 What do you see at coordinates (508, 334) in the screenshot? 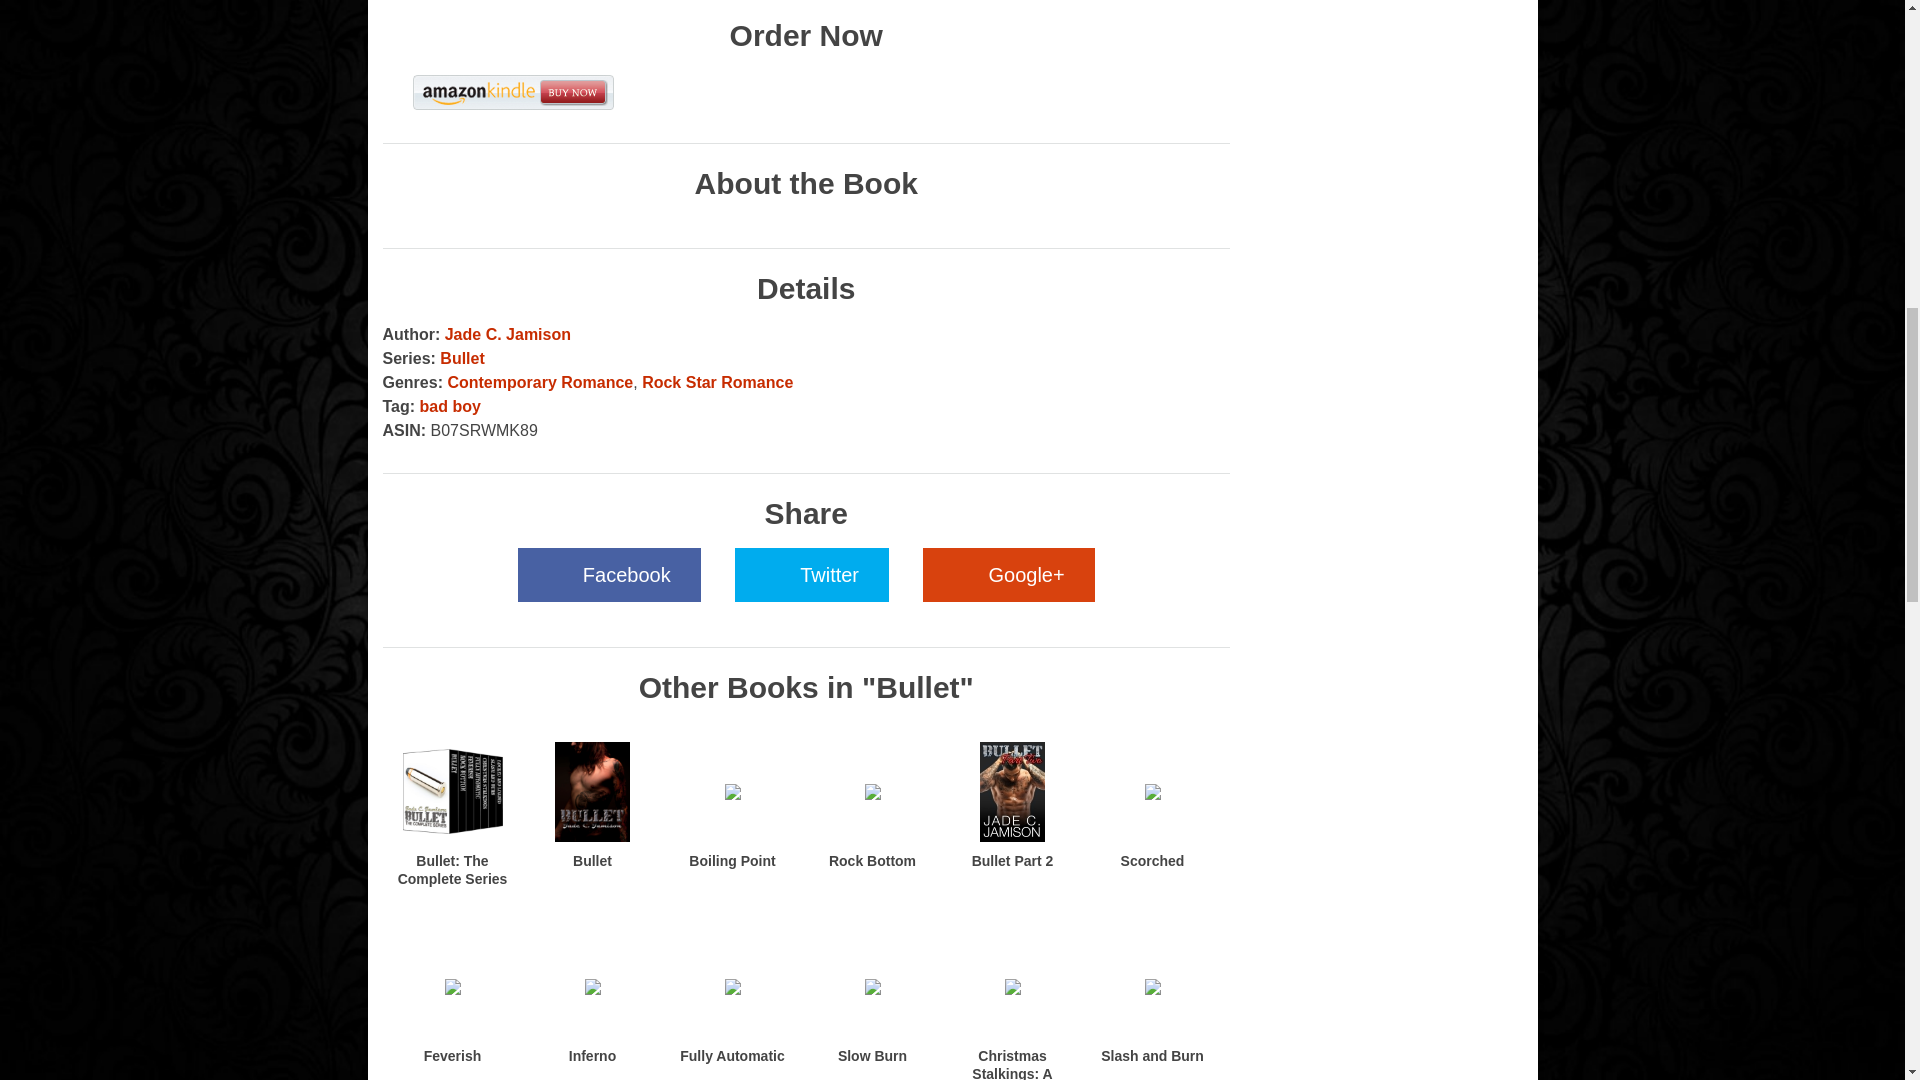
I see `Jade C. Jamison` at bounding box center [508, 334].